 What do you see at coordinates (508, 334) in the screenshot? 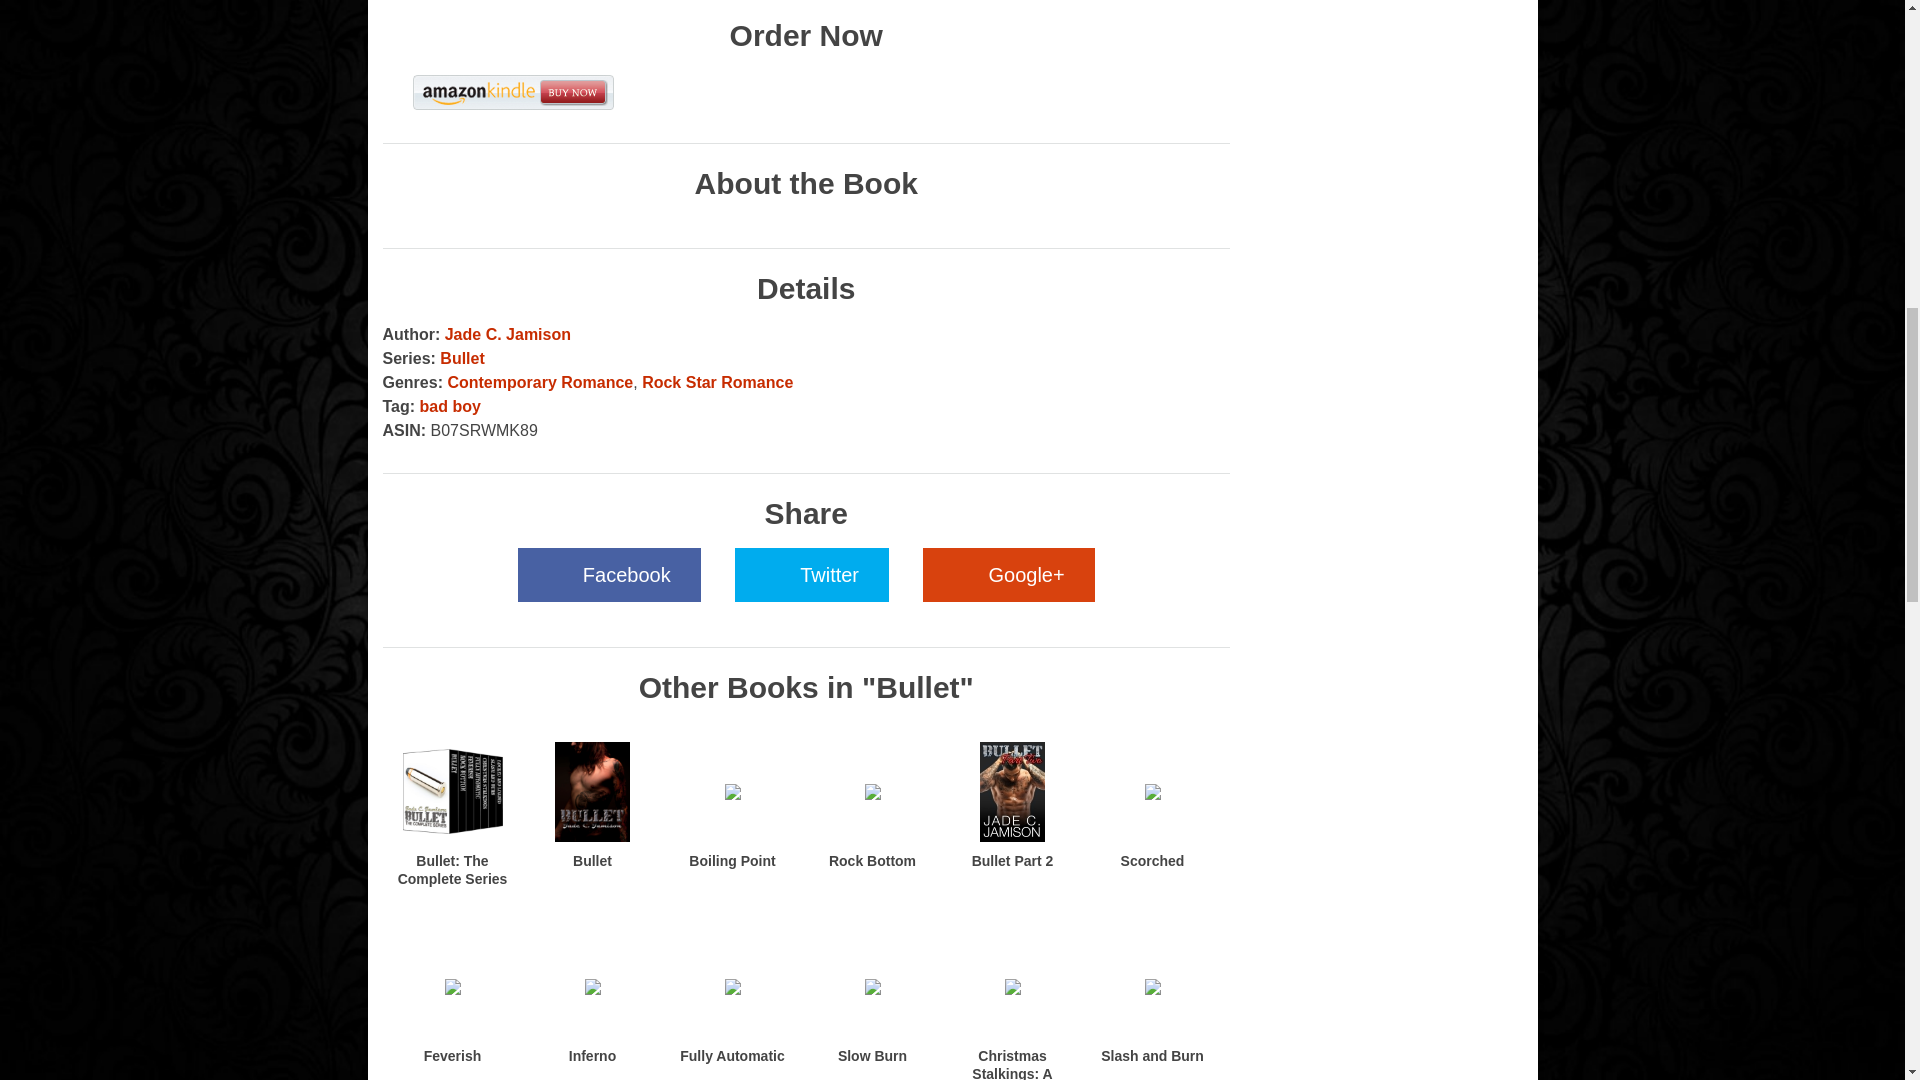
I see `Jade C. Jamison` at bounding box center [508, 334].